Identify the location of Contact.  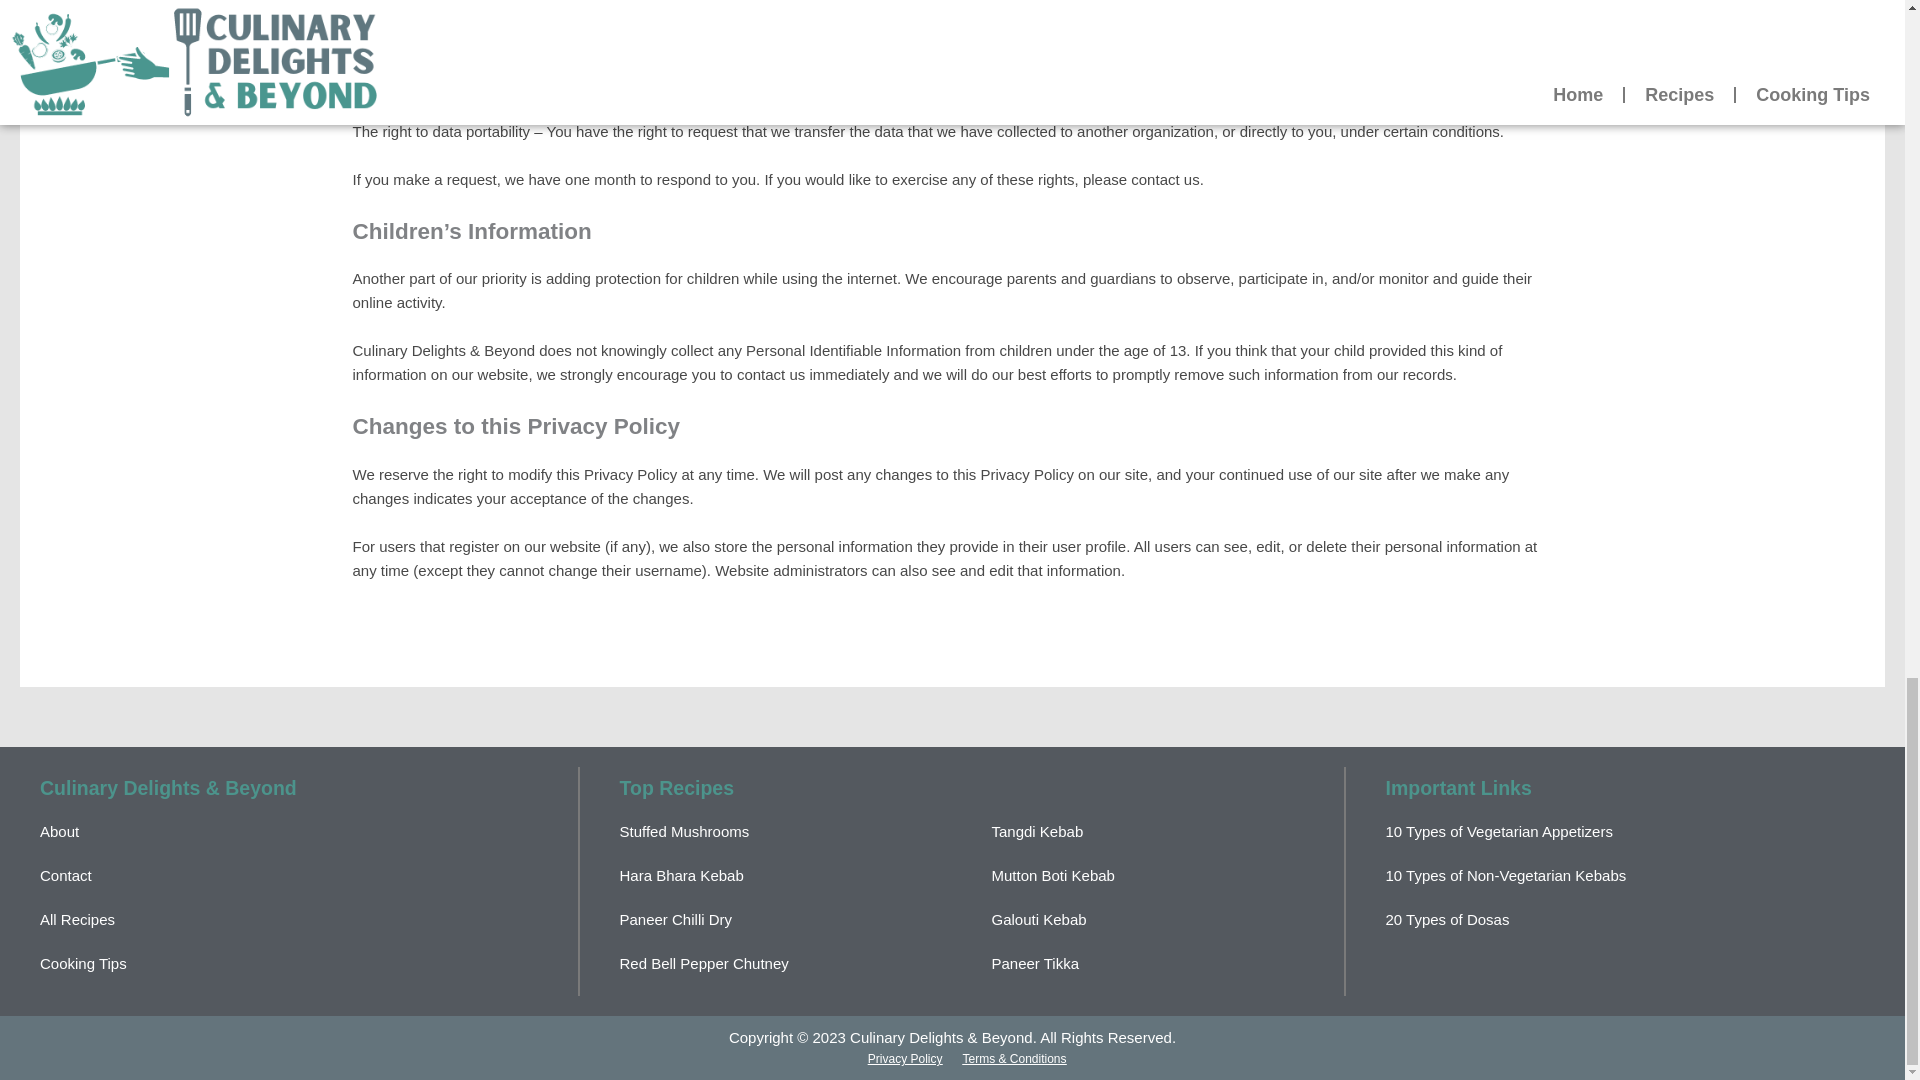
(66, 876).